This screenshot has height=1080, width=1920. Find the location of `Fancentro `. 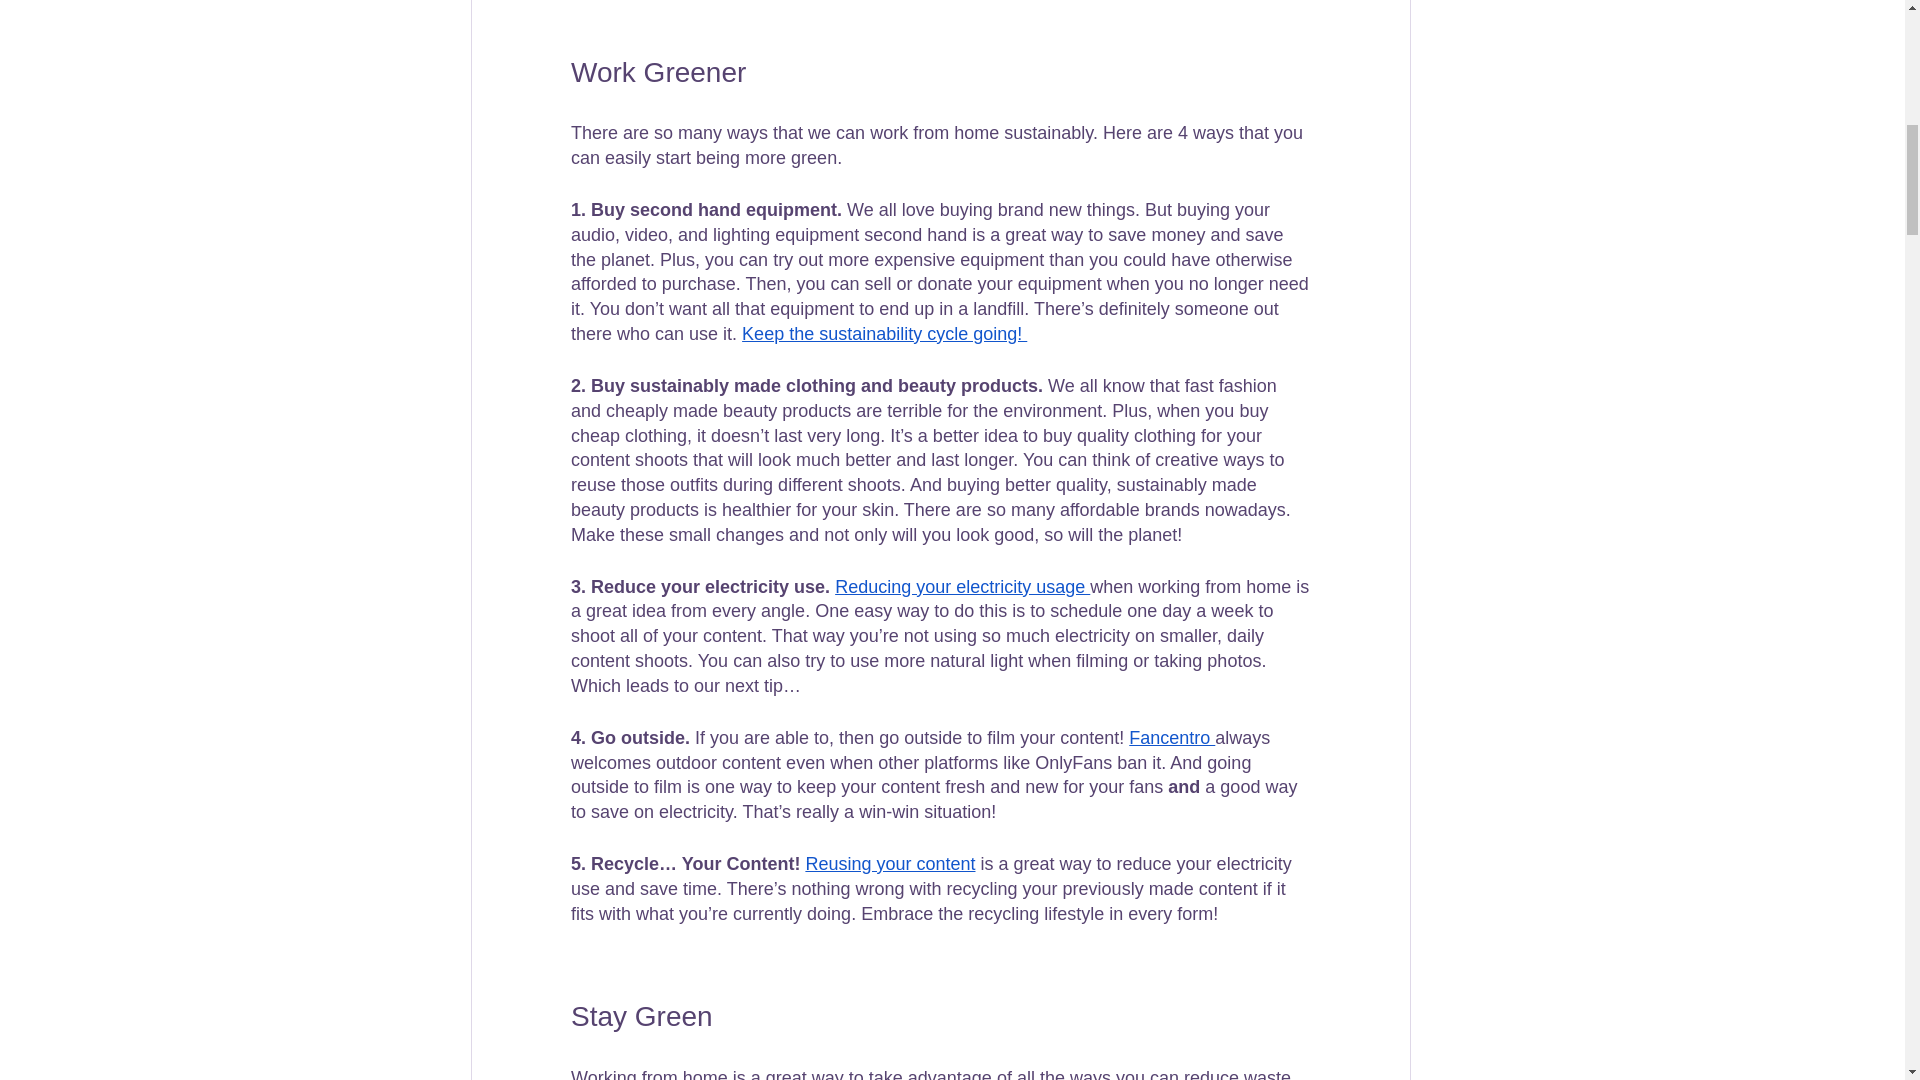

Fancentro  is located at coordinates (1172, 738).